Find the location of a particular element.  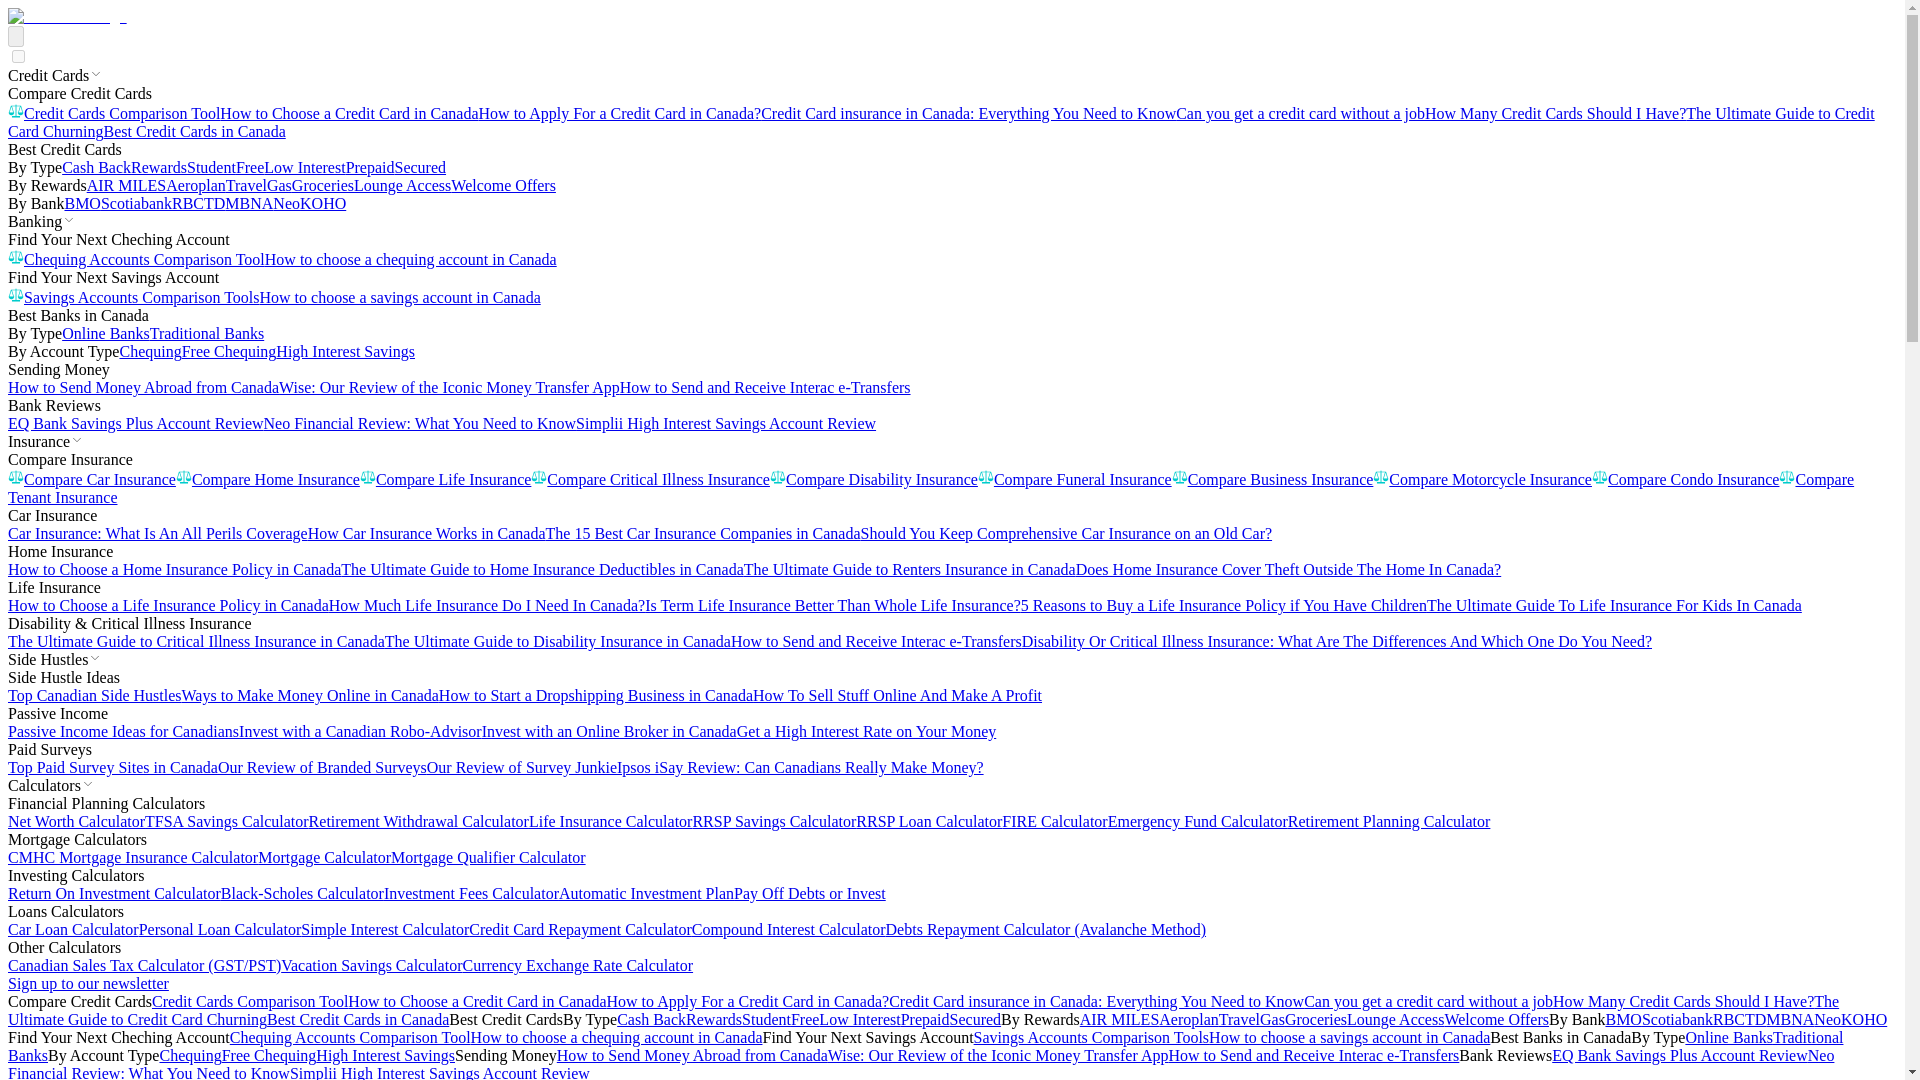

Low Interest is located at coordinates (304, 167).